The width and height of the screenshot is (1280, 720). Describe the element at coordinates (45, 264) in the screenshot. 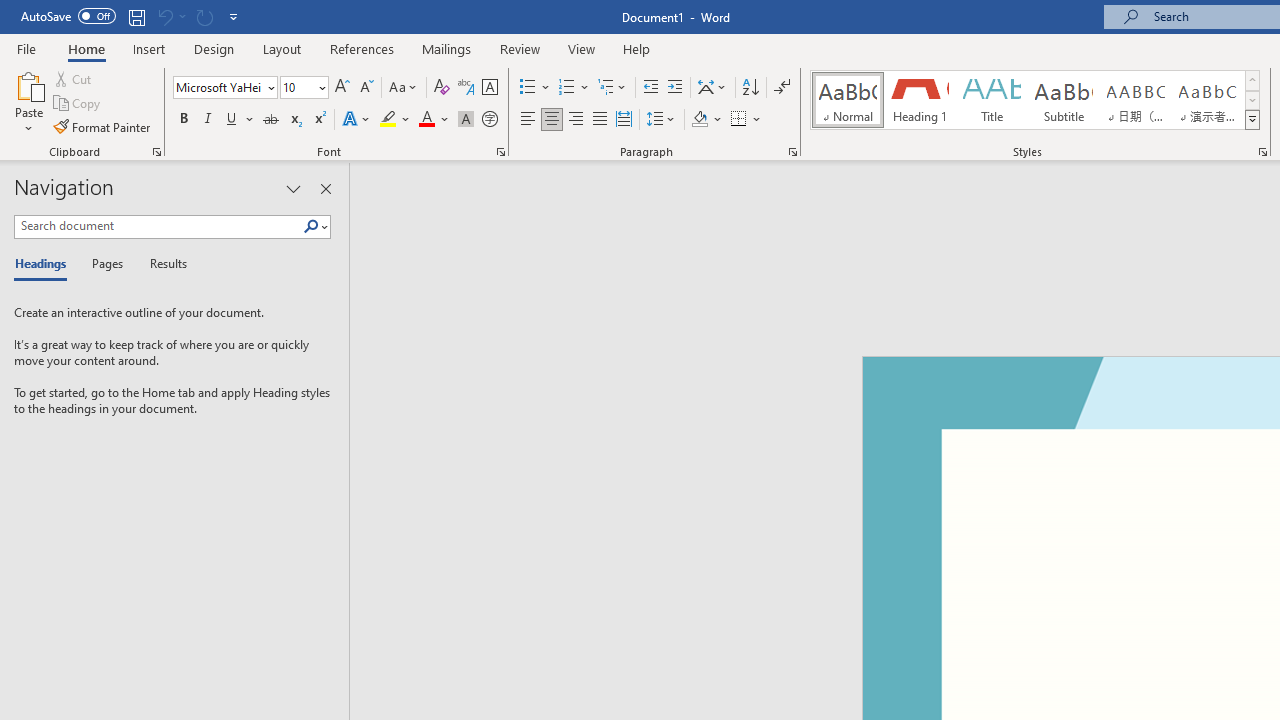

I see `Headings` at that location.